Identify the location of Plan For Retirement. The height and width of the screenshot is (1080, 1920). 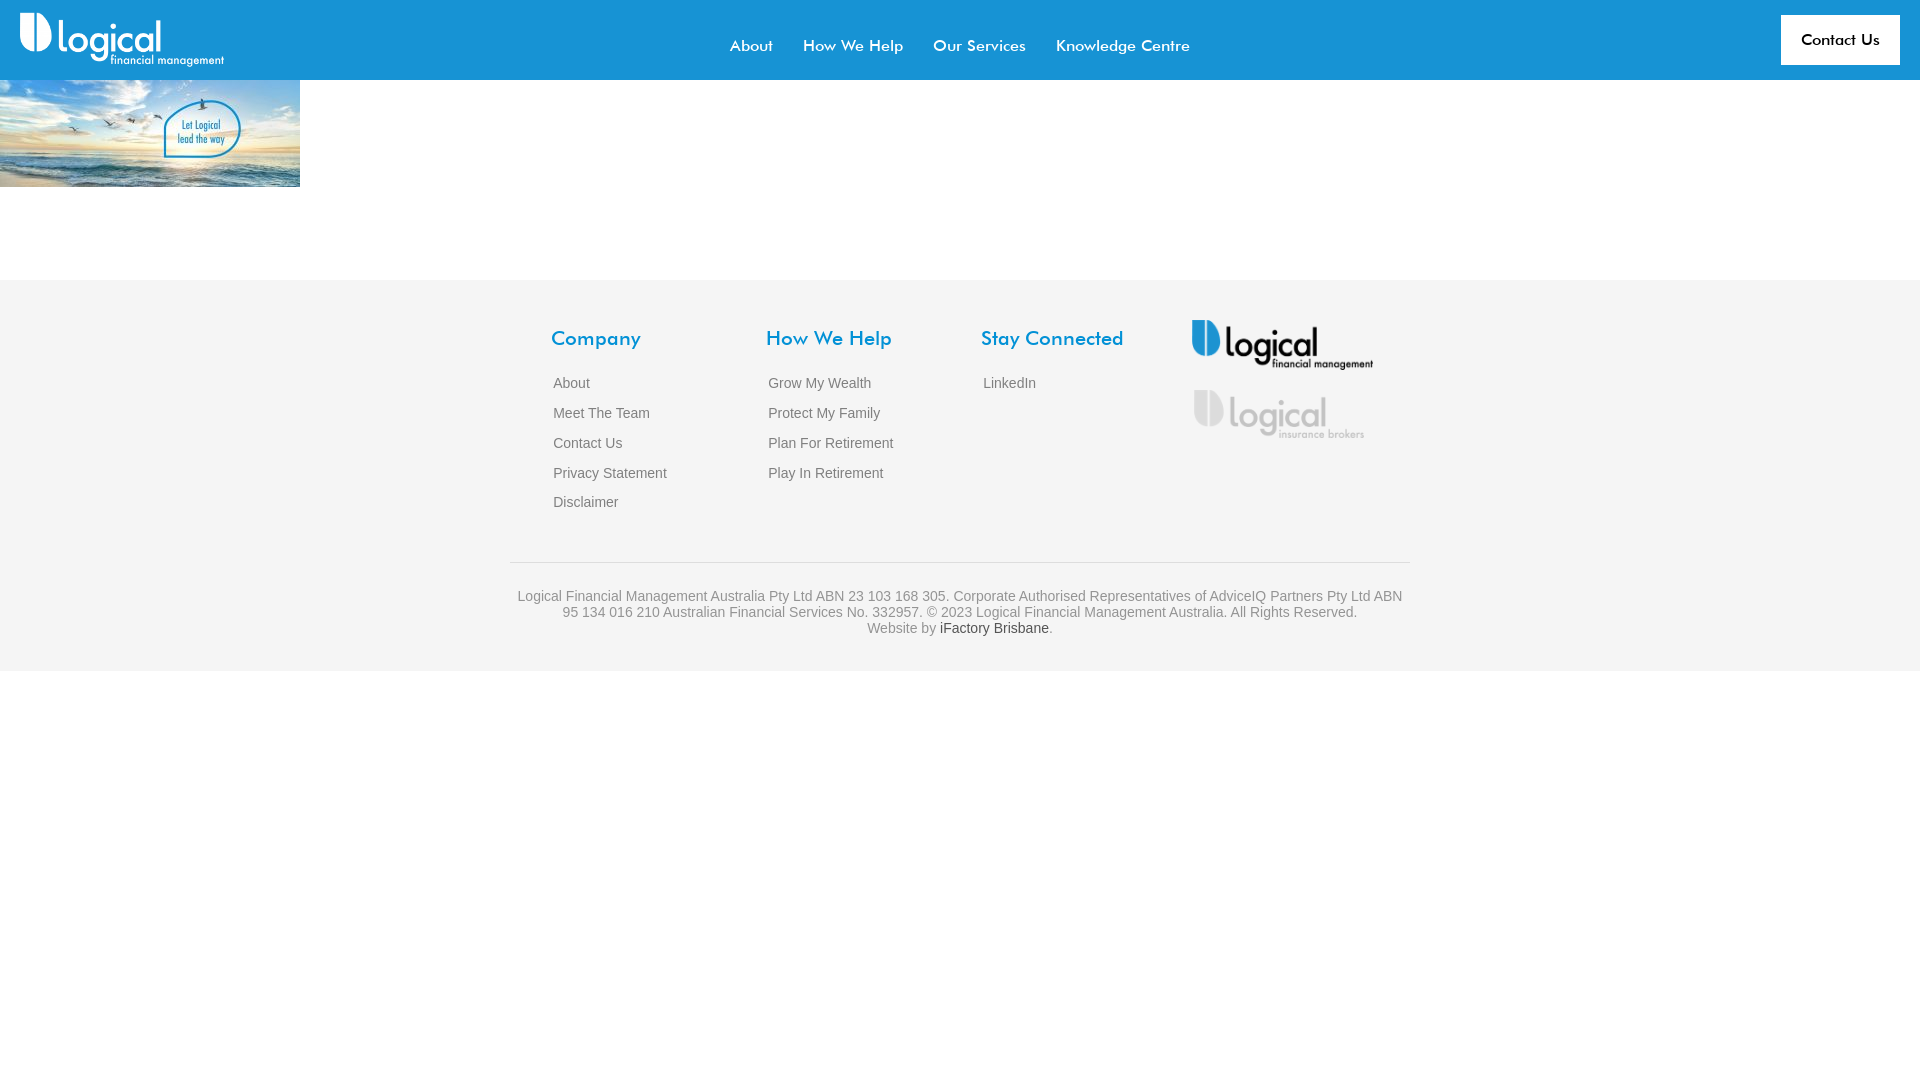
(830, 444).